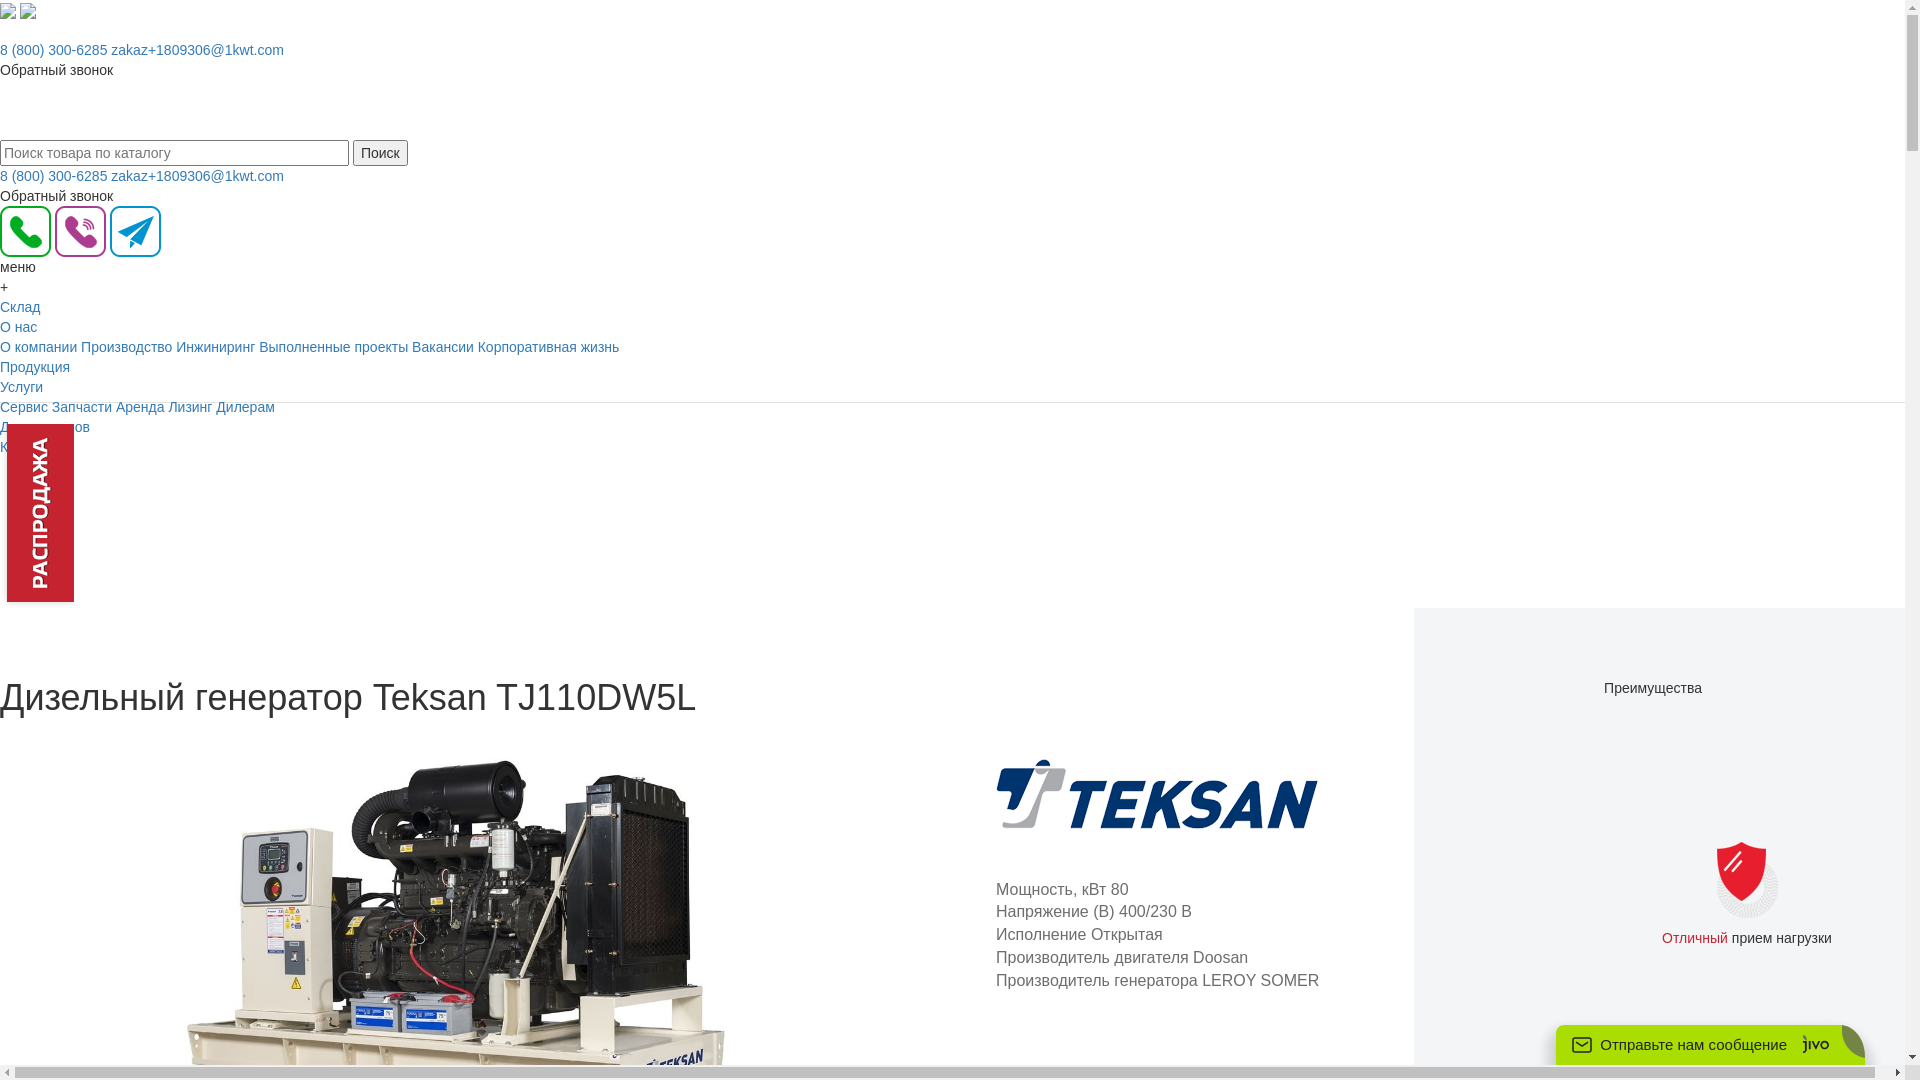 Image resolution: width=1920 pixels, height=1080 pixels. What do you see at coordinates (2, 414) in the screenshot?
I see ` ` at bounding box center [2, 414].